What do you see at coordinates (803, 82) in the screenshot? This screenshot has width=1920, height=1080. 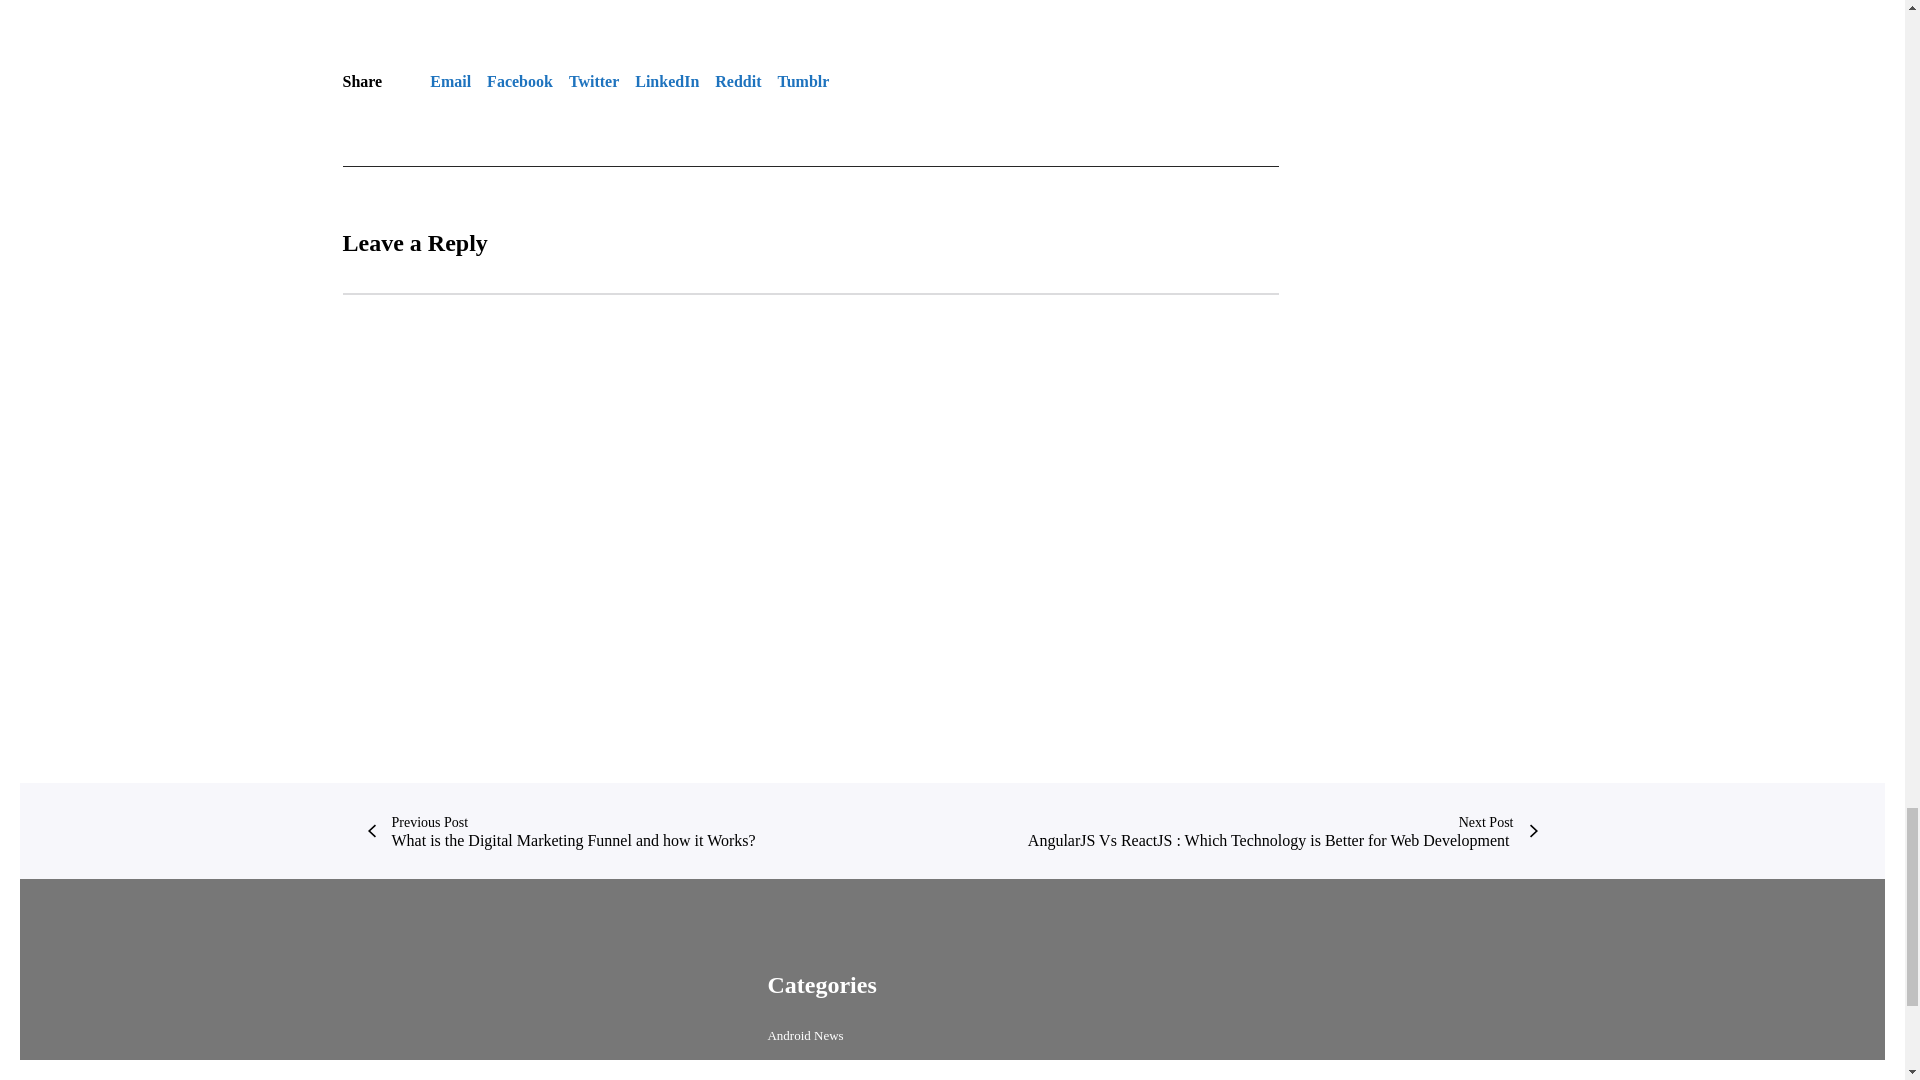 I see `Tumblr` at bounding box center [803, 82].